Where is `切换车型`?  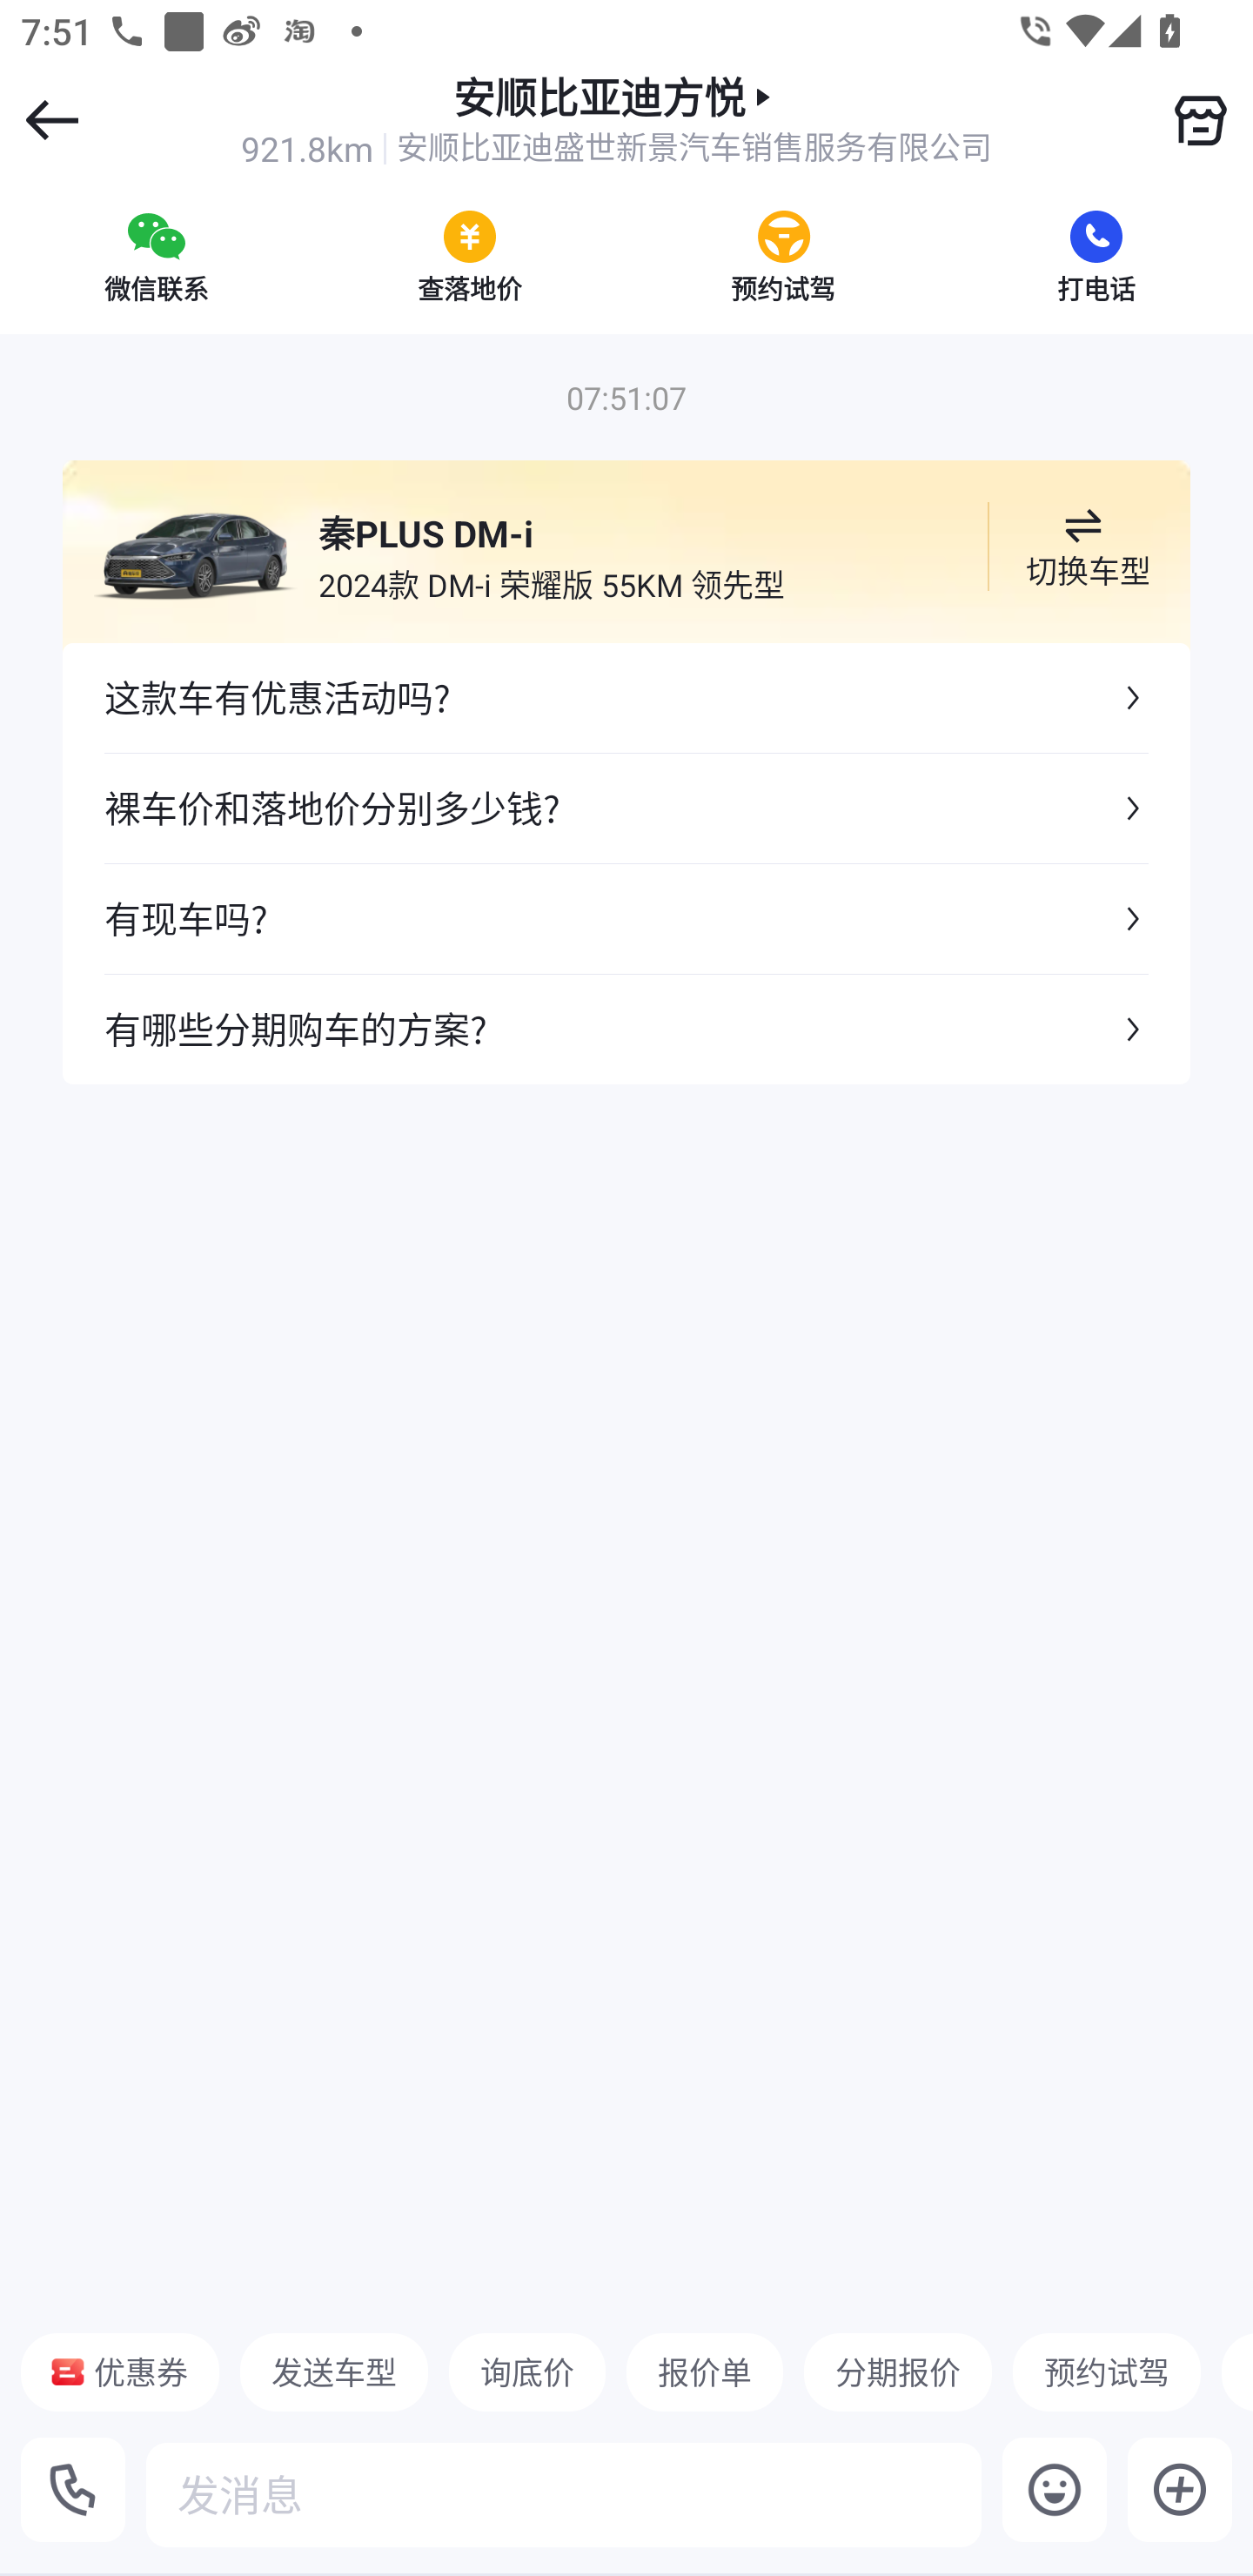
切换车型 is located at coordinates (1082, 547).